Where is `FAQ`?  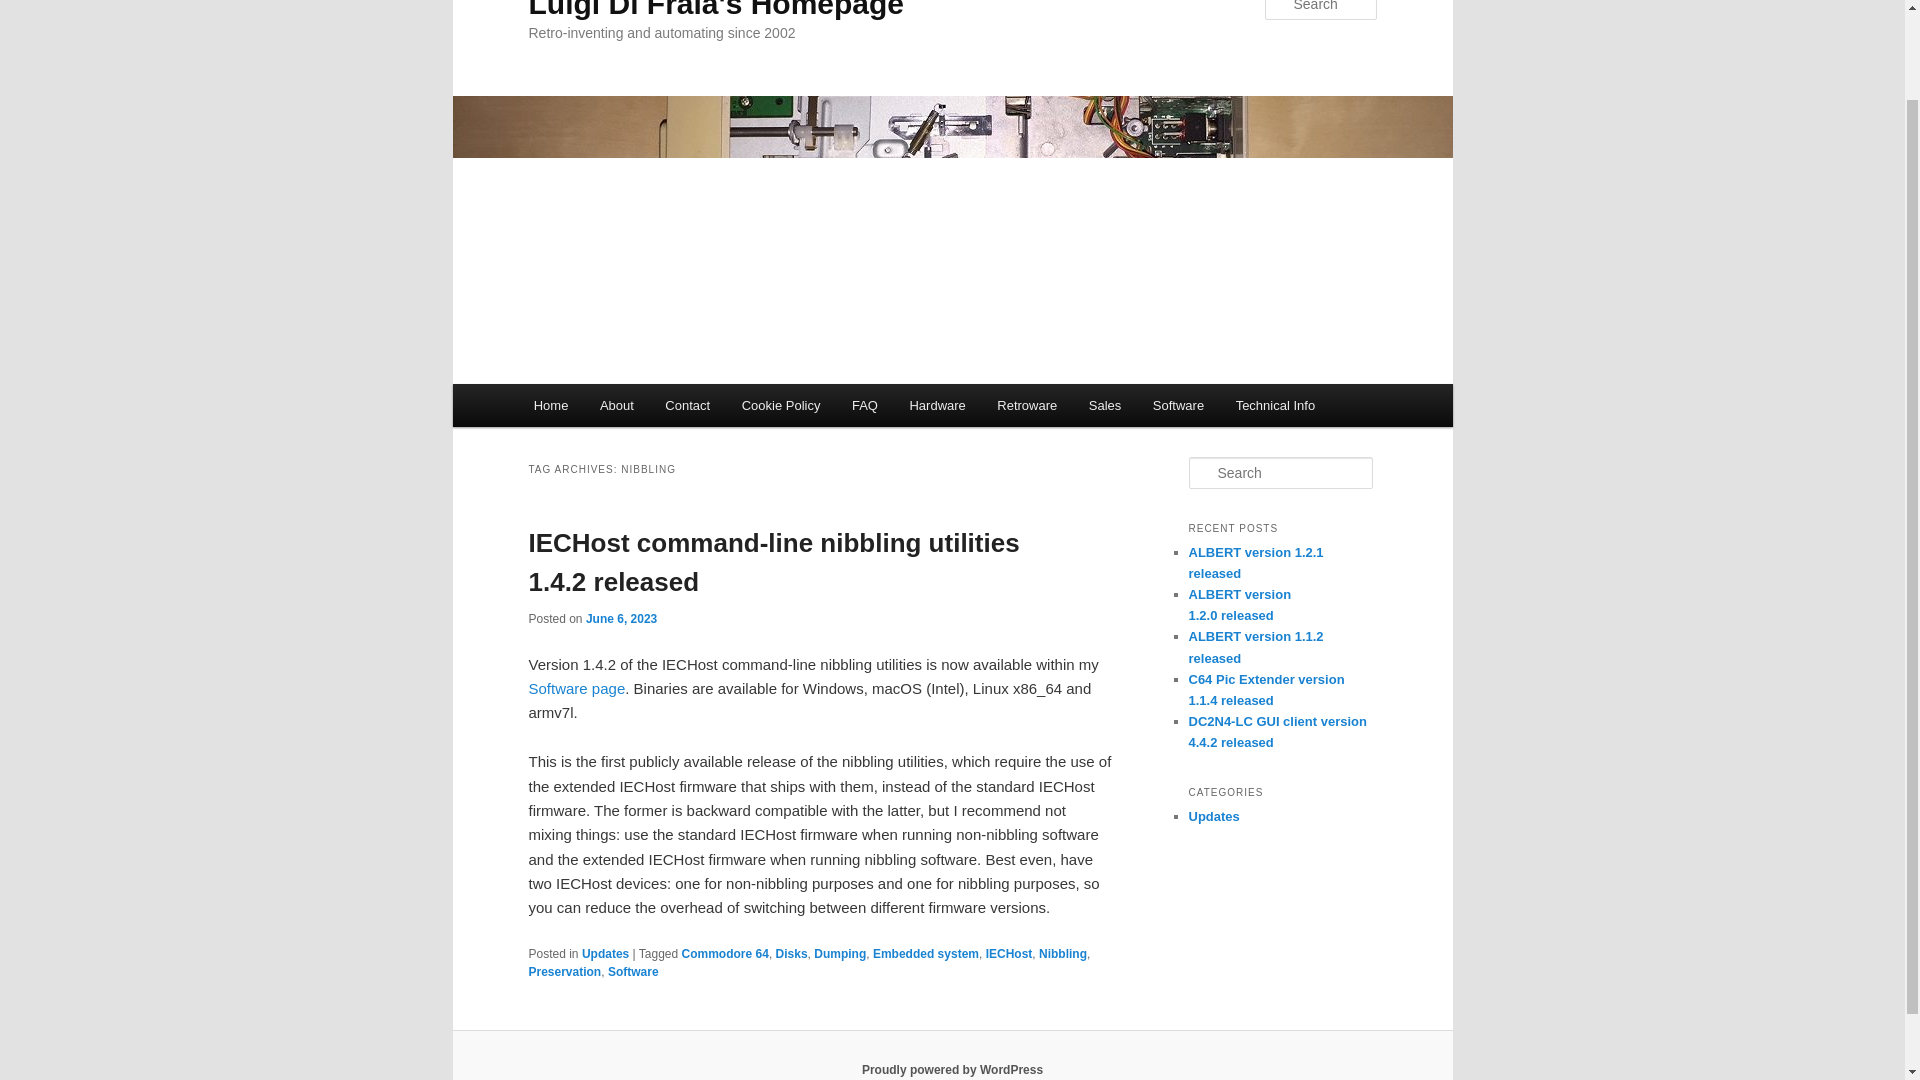 FAQ is located at coordinates (864, 405).